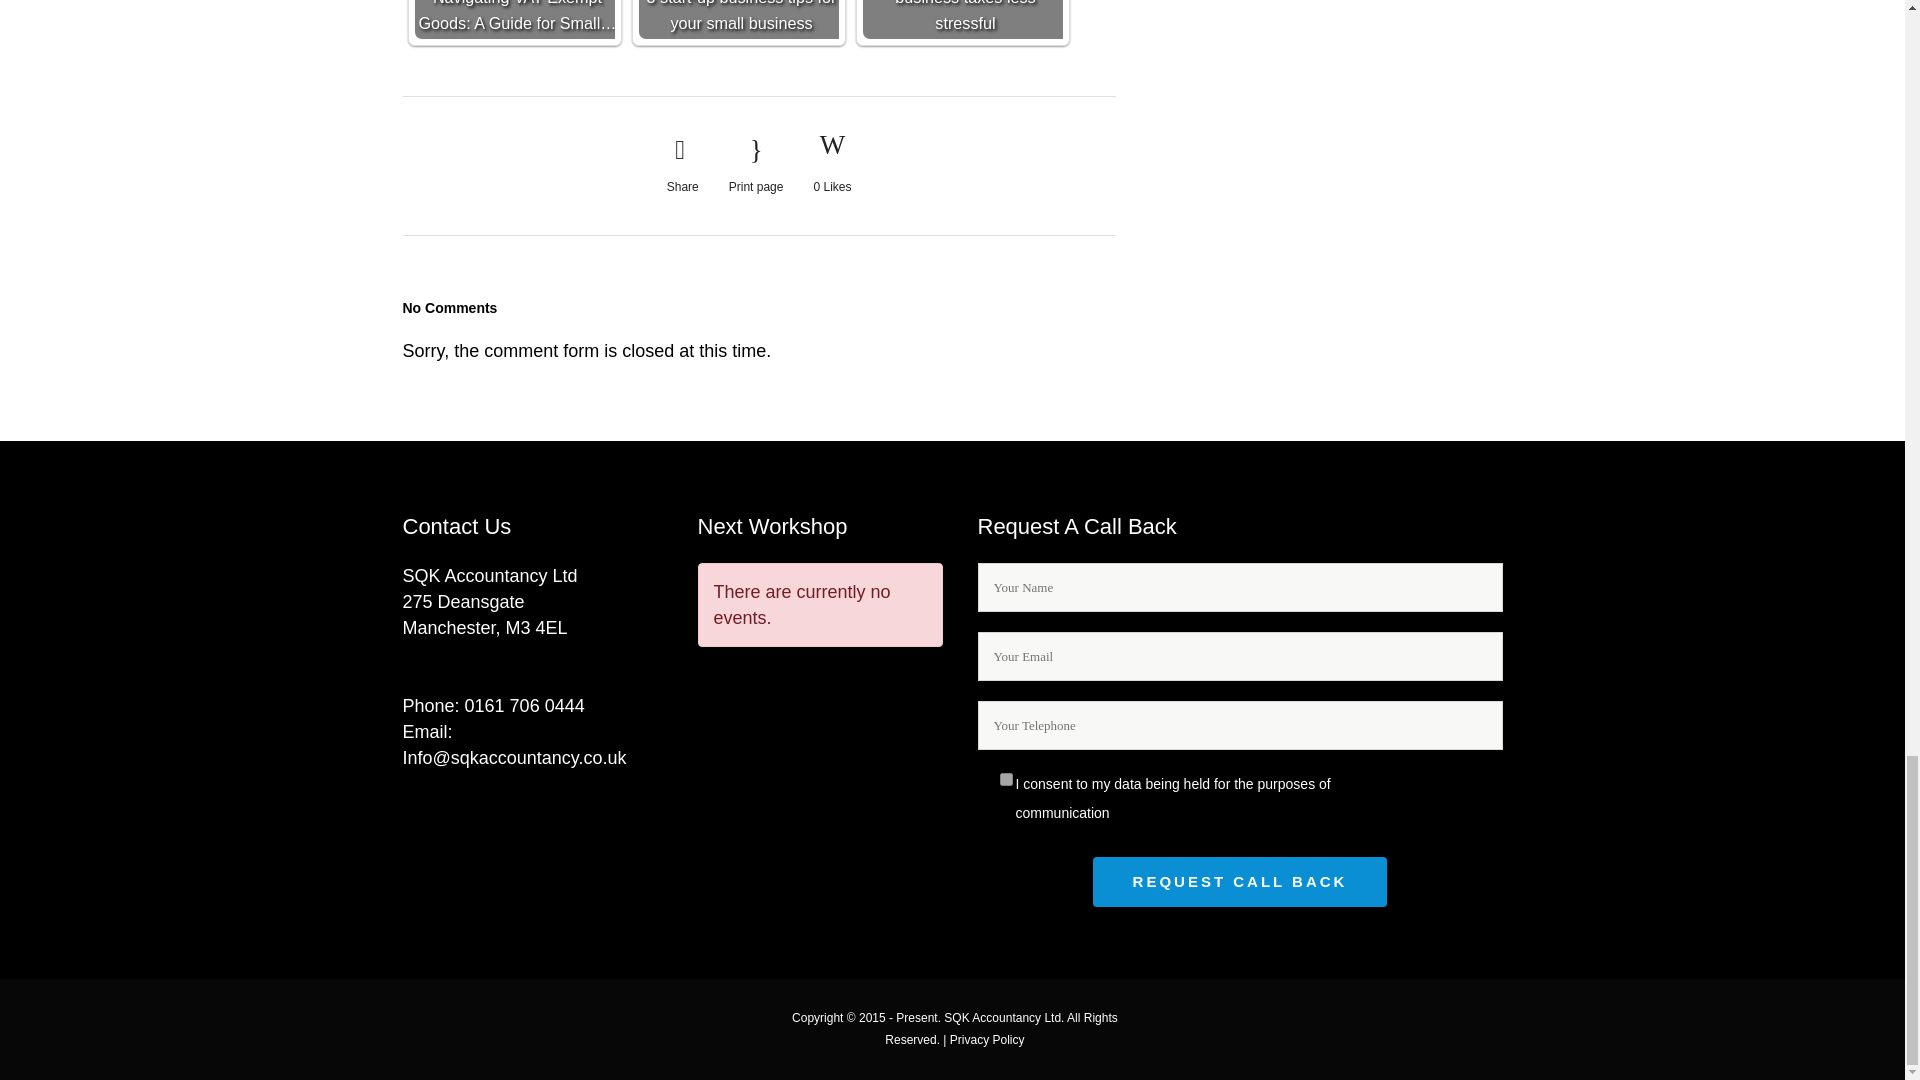  What do you see at coordinates (962, 19) in the screenshot?
I see `4 tips to make small business taxes less stressful` at bounding box center [962, 19].